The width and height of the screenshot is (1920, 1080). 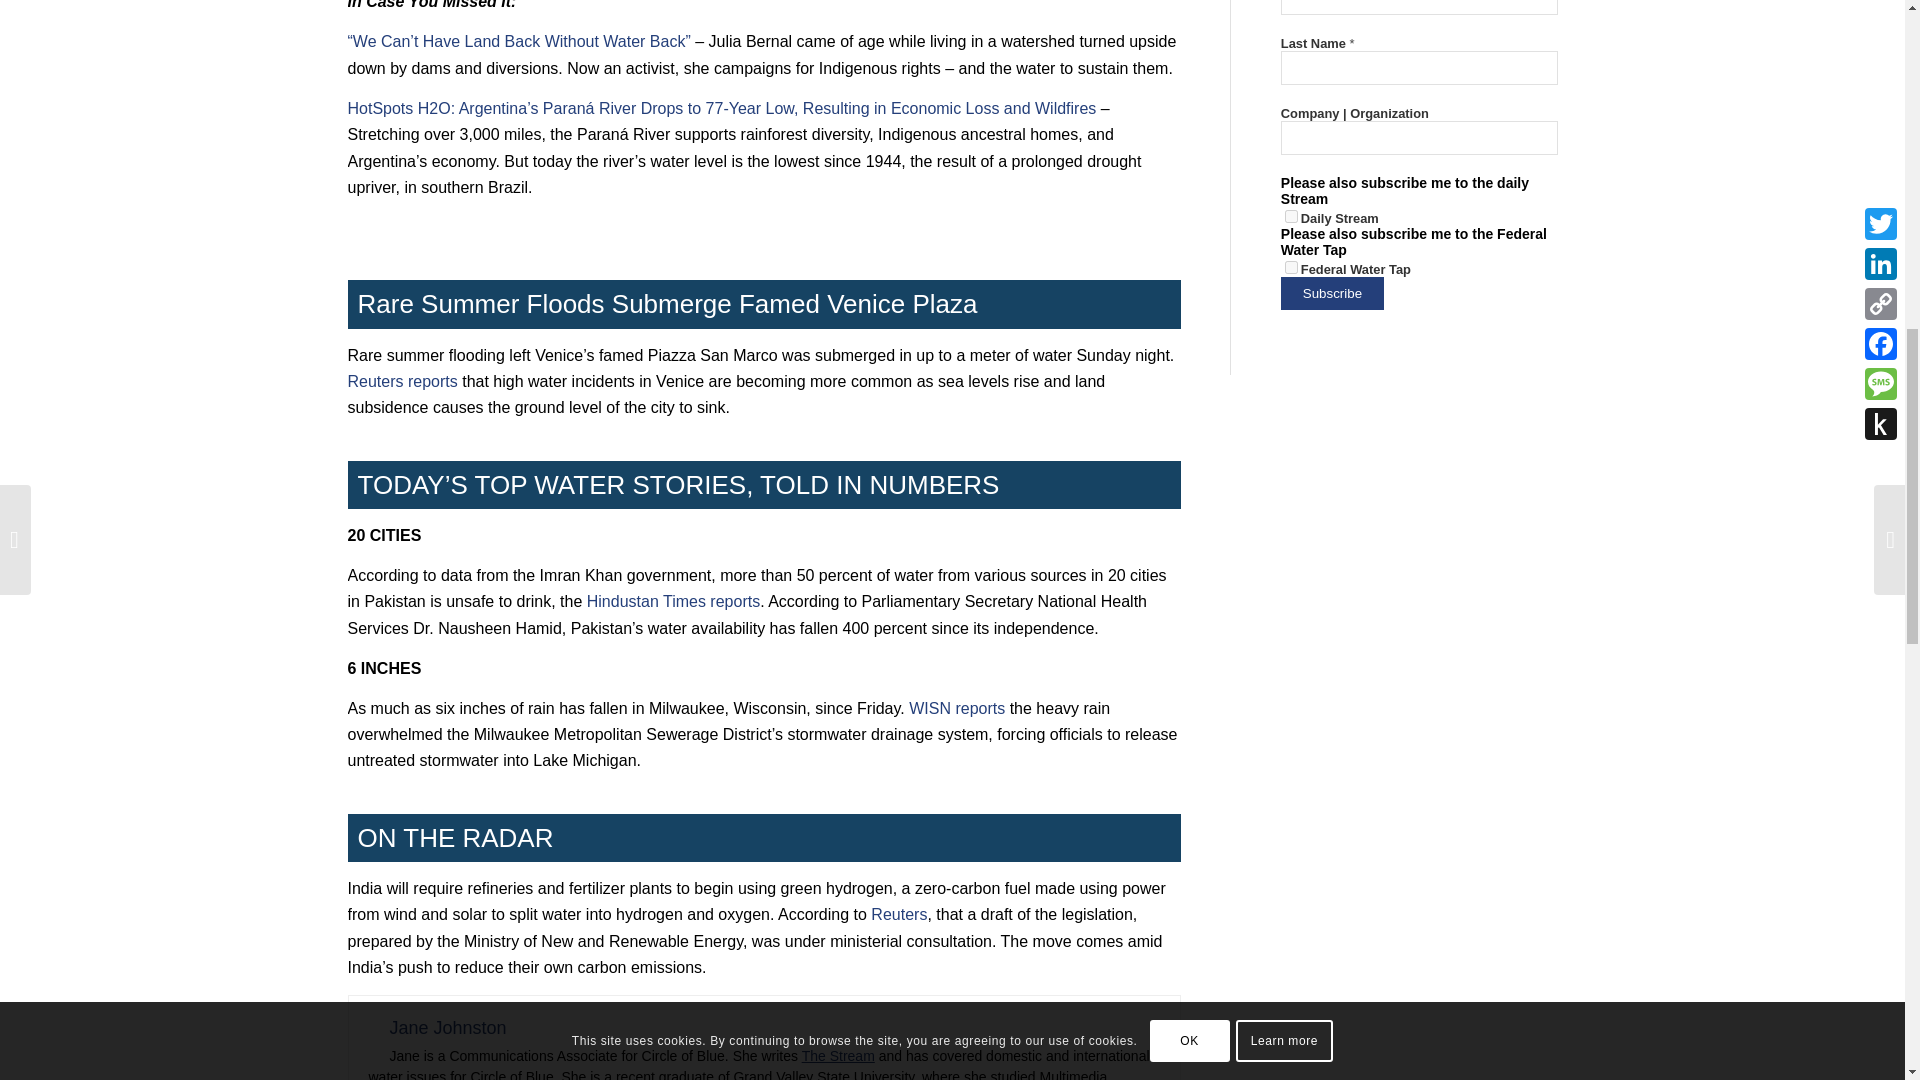 I want to click on 1024, so click(x=1290, y=268).